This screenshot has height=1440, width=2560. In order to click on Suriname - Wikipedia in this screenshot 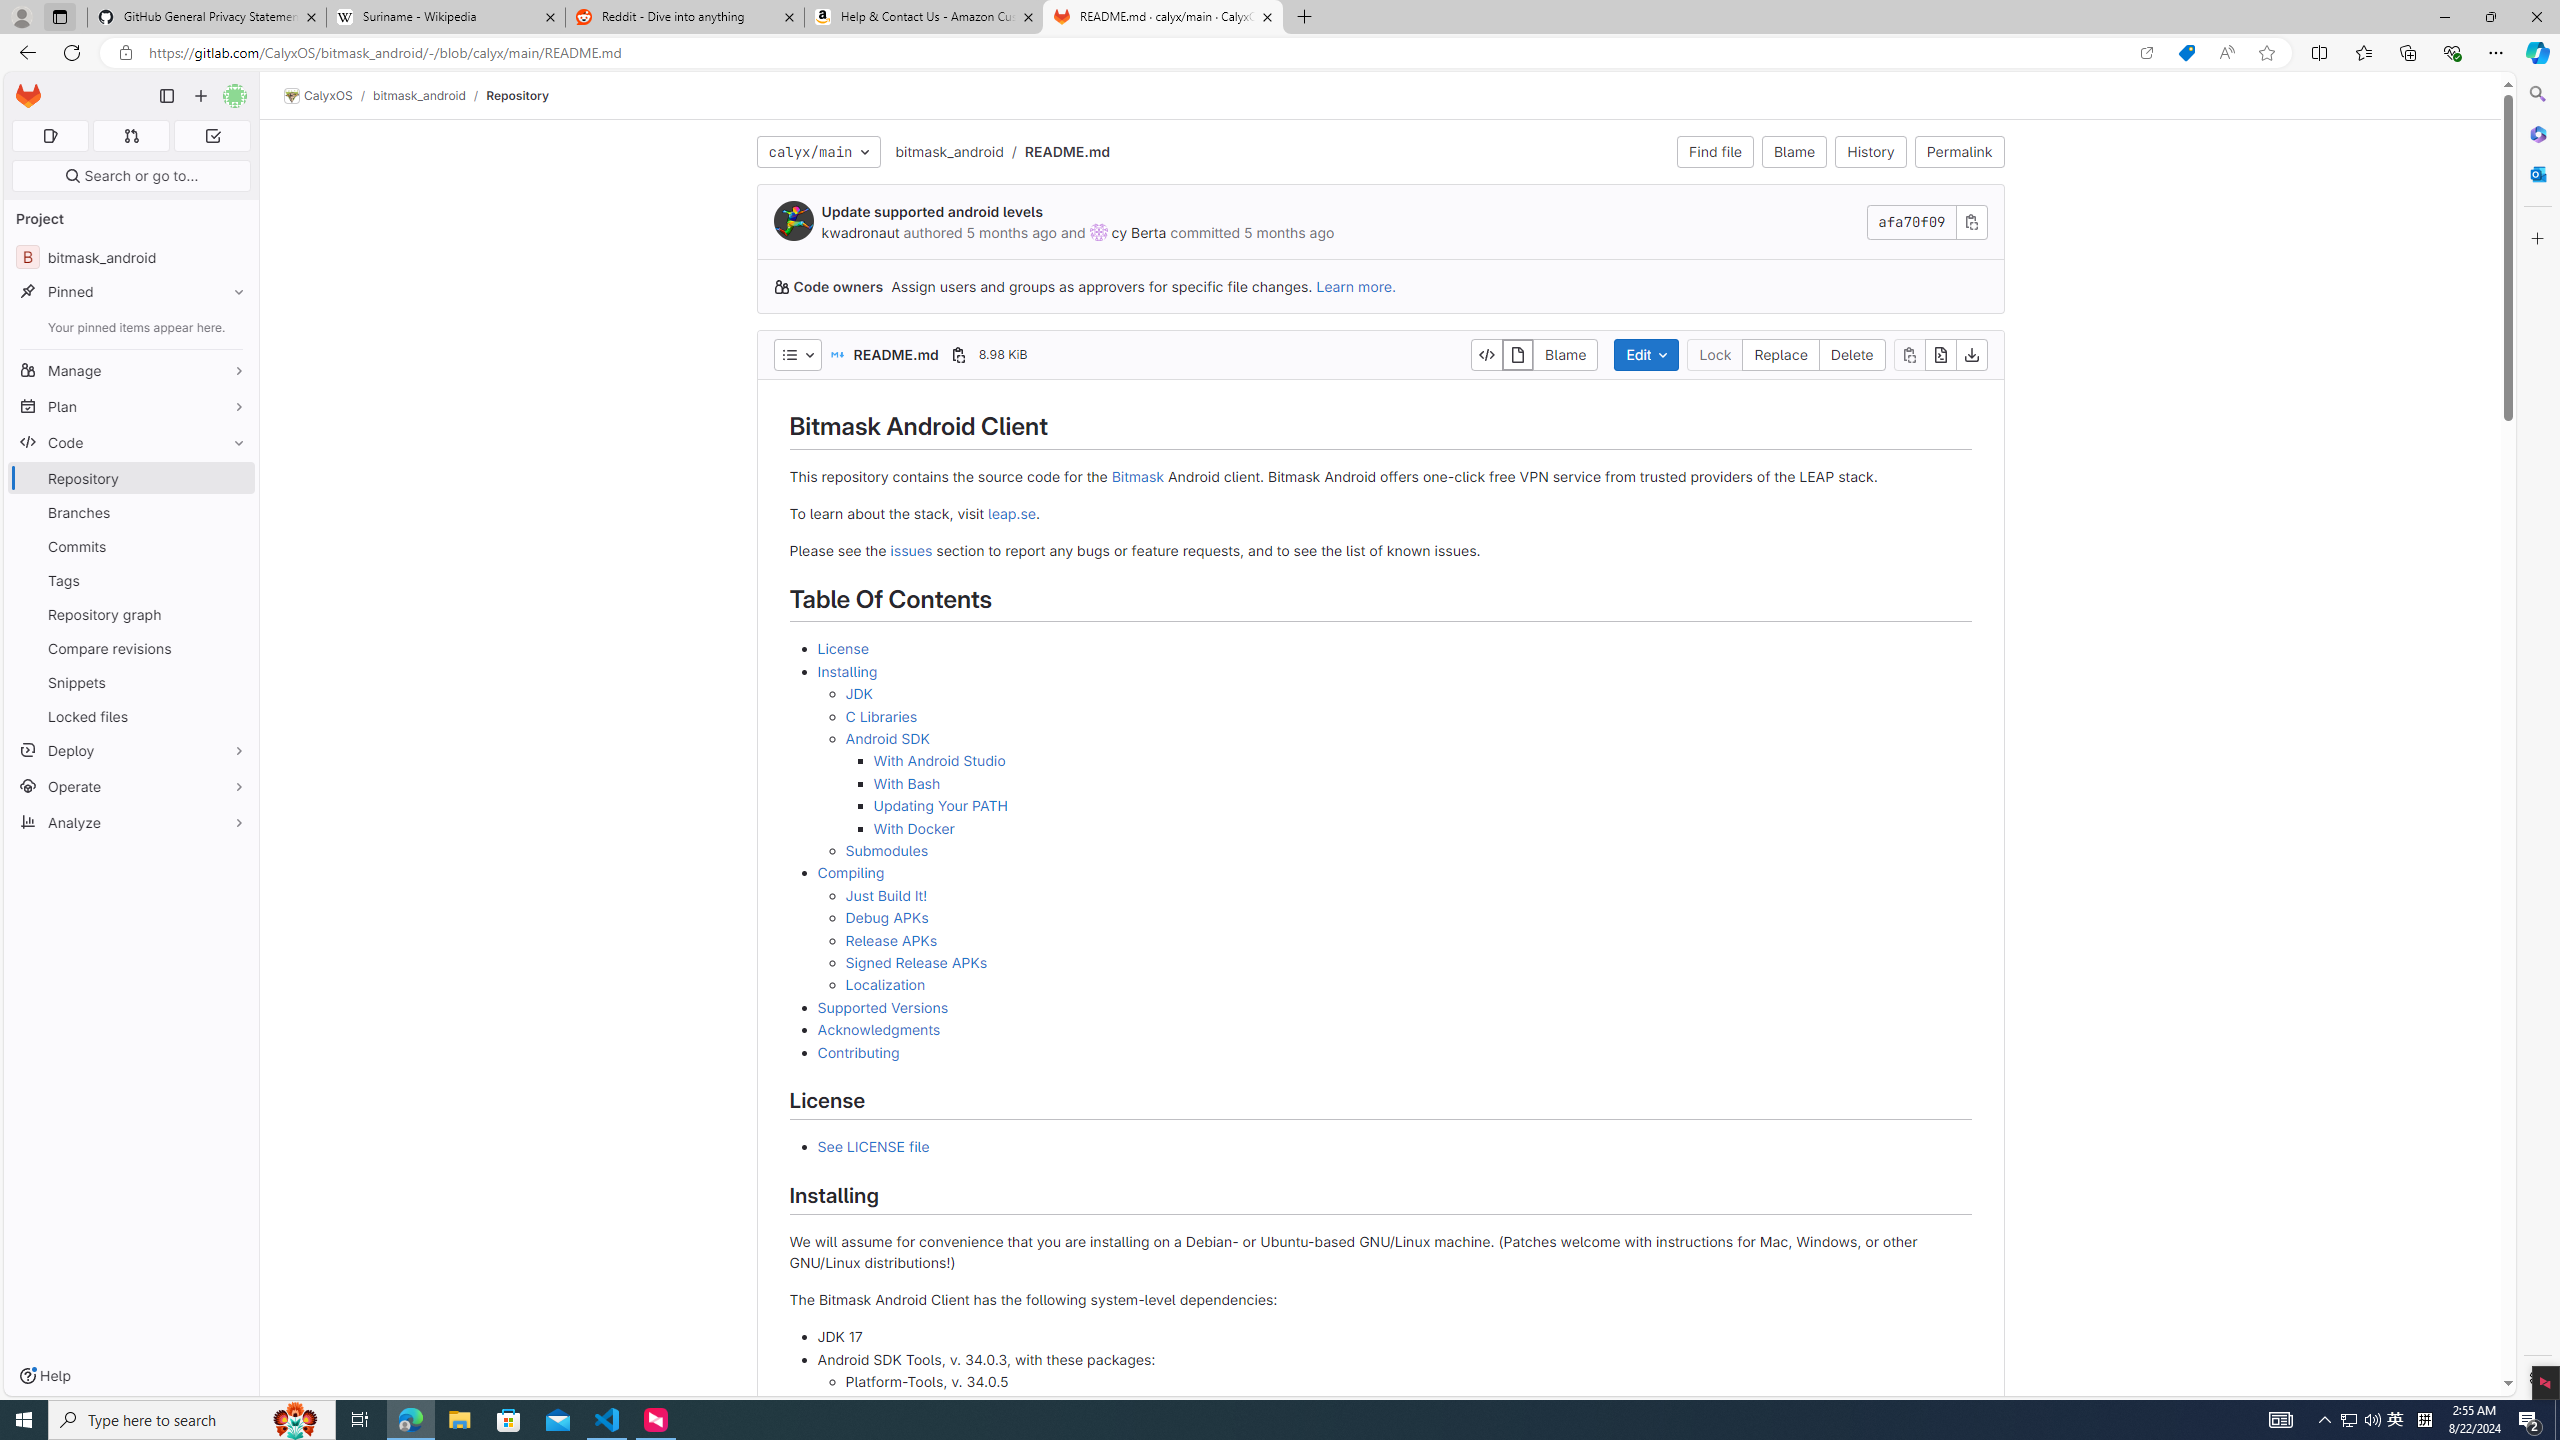, I will do `click(445, 17)`.